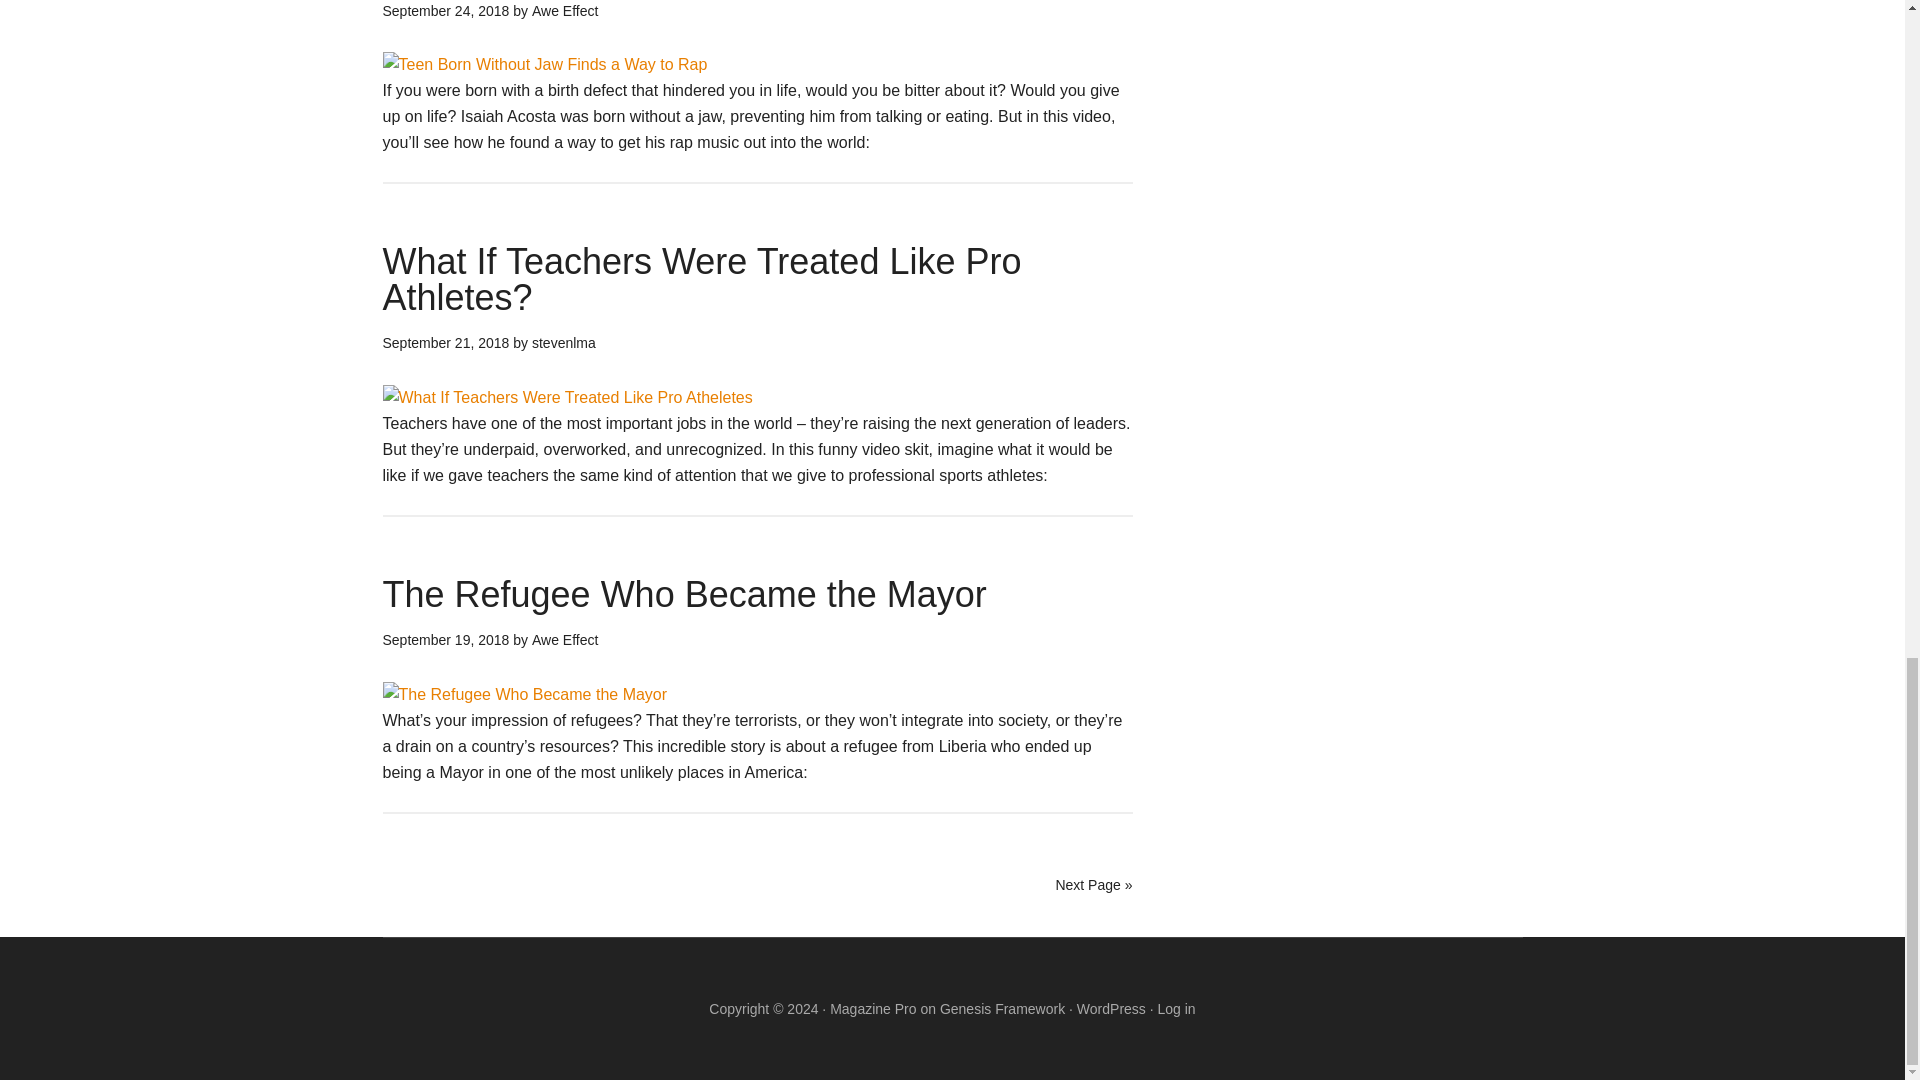 This screenshot has height=1080, width=1920. What do you see at coordinates (1112, 1009) in the screenshot?
I see `WordPress` at bounding box center [1112, 1009].